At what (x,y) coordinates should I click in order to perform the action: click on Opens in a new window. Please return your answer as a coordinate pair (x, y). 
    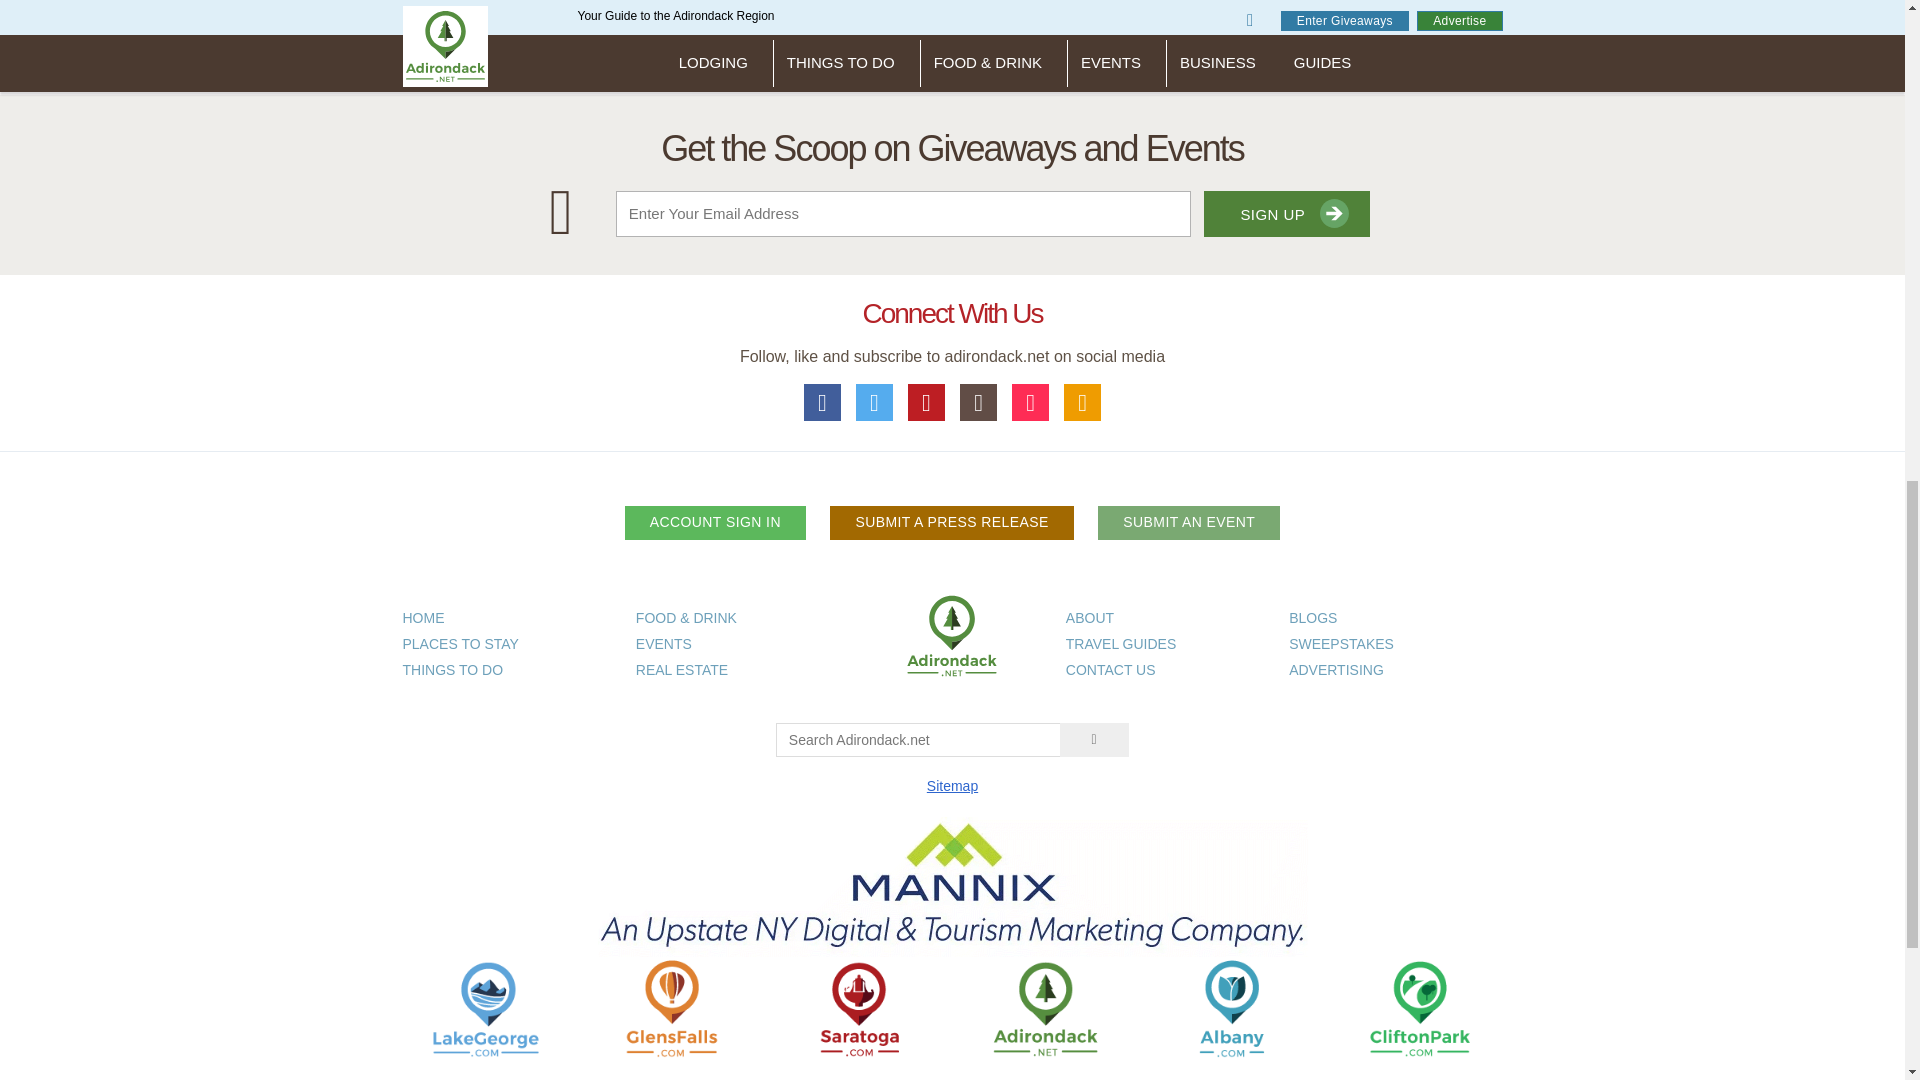
    Looking at the image, I should click on (858, 1008).